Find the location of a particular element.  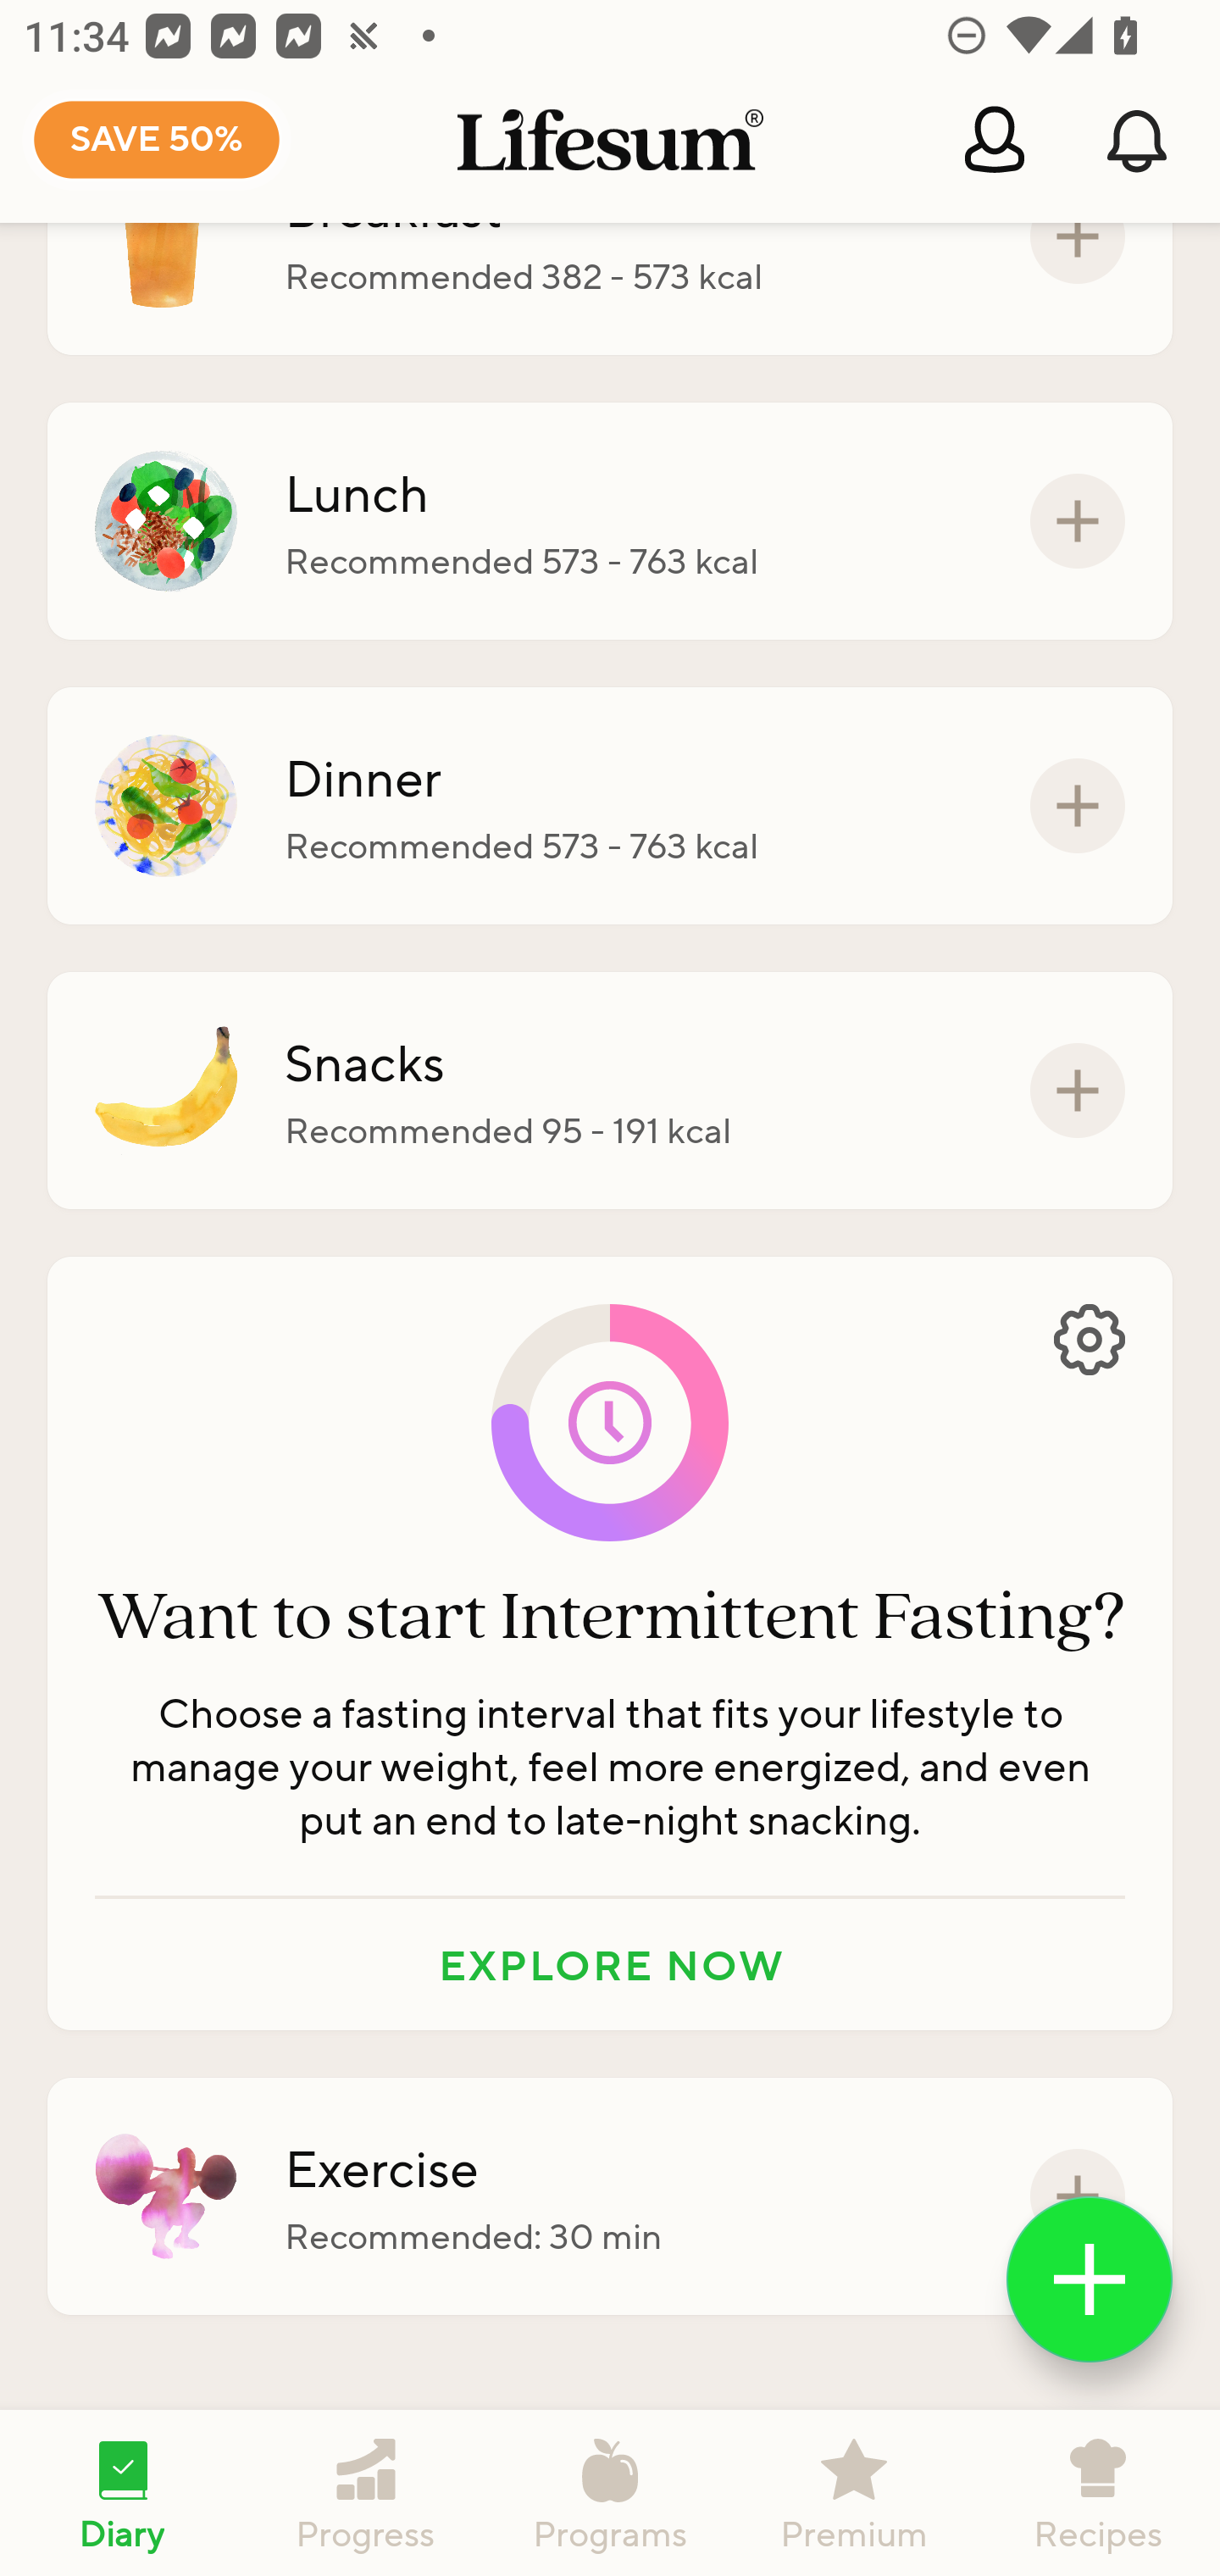

Dinner Recommended 573 - 763 kcal is located at coordinates (610, 806).